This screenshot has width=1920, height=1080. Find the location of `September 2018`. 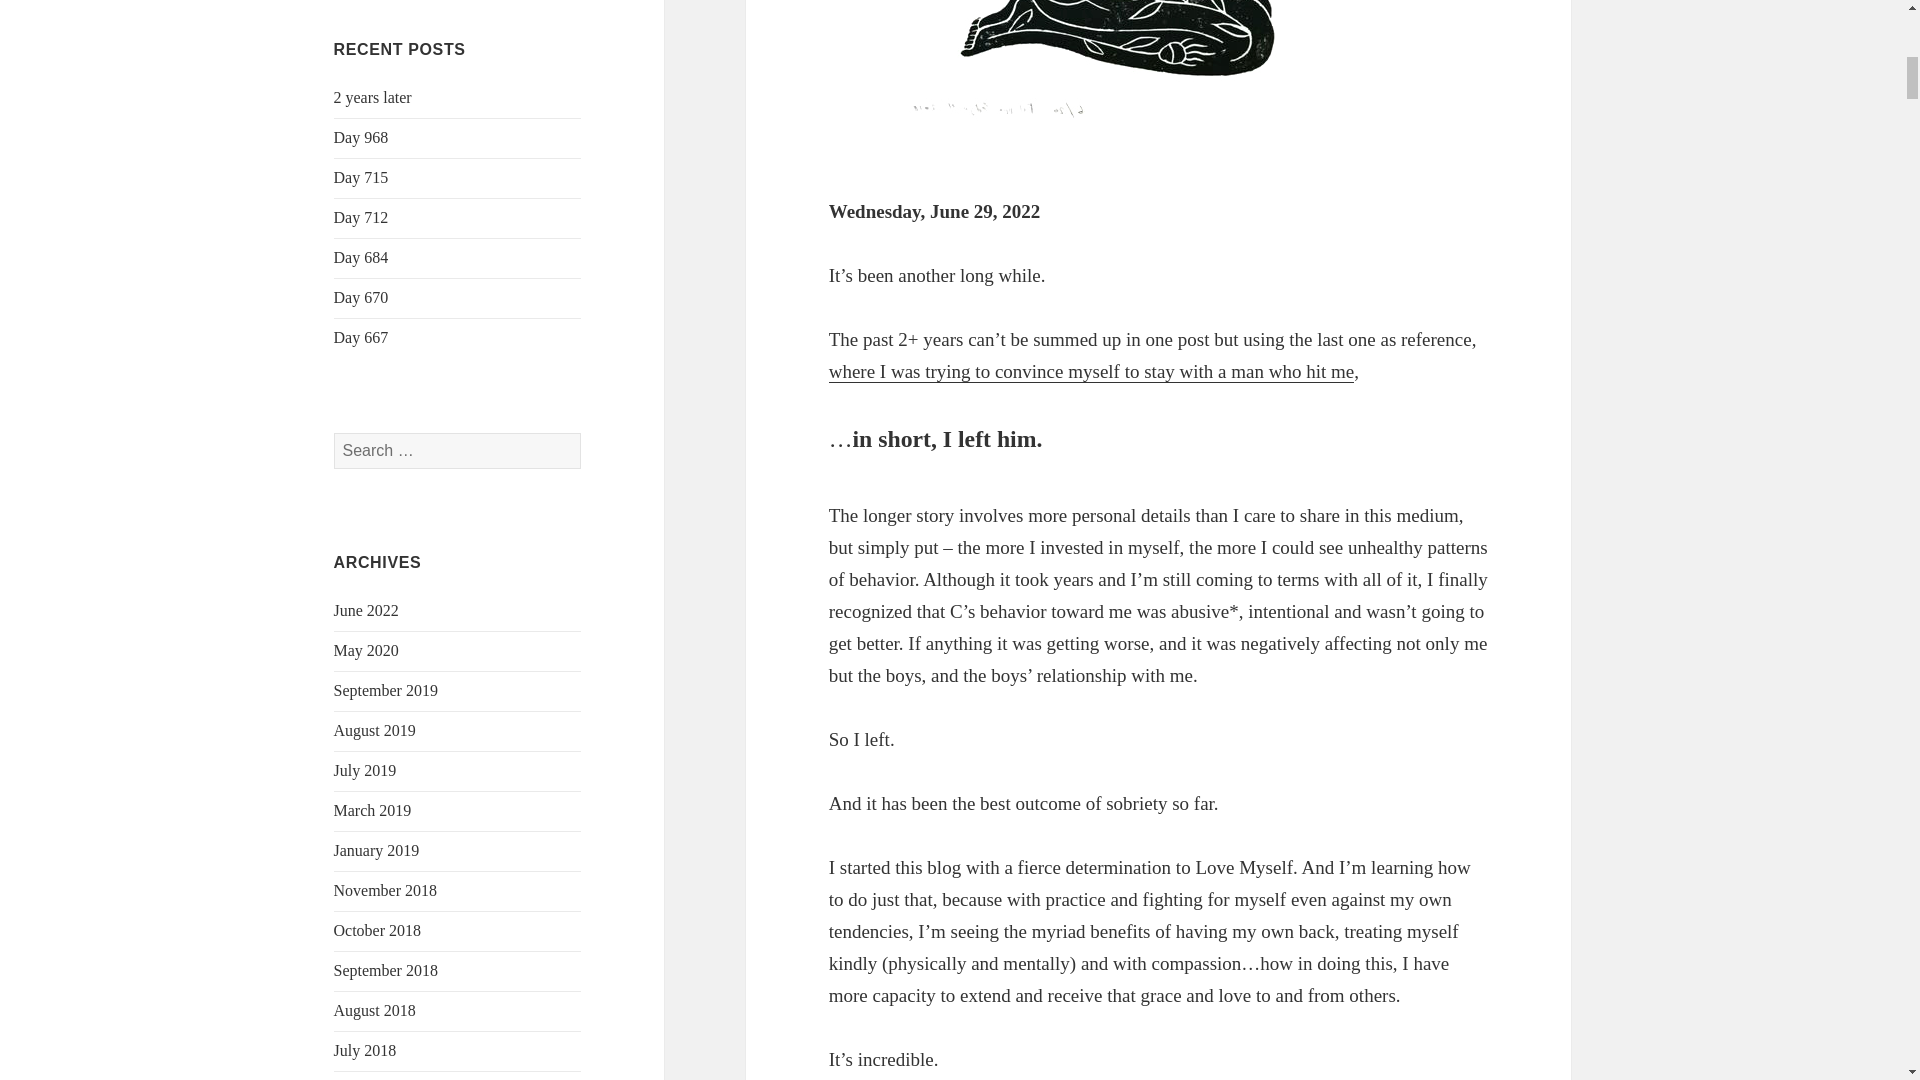

September 2018 is located at coordinates (386, 970).